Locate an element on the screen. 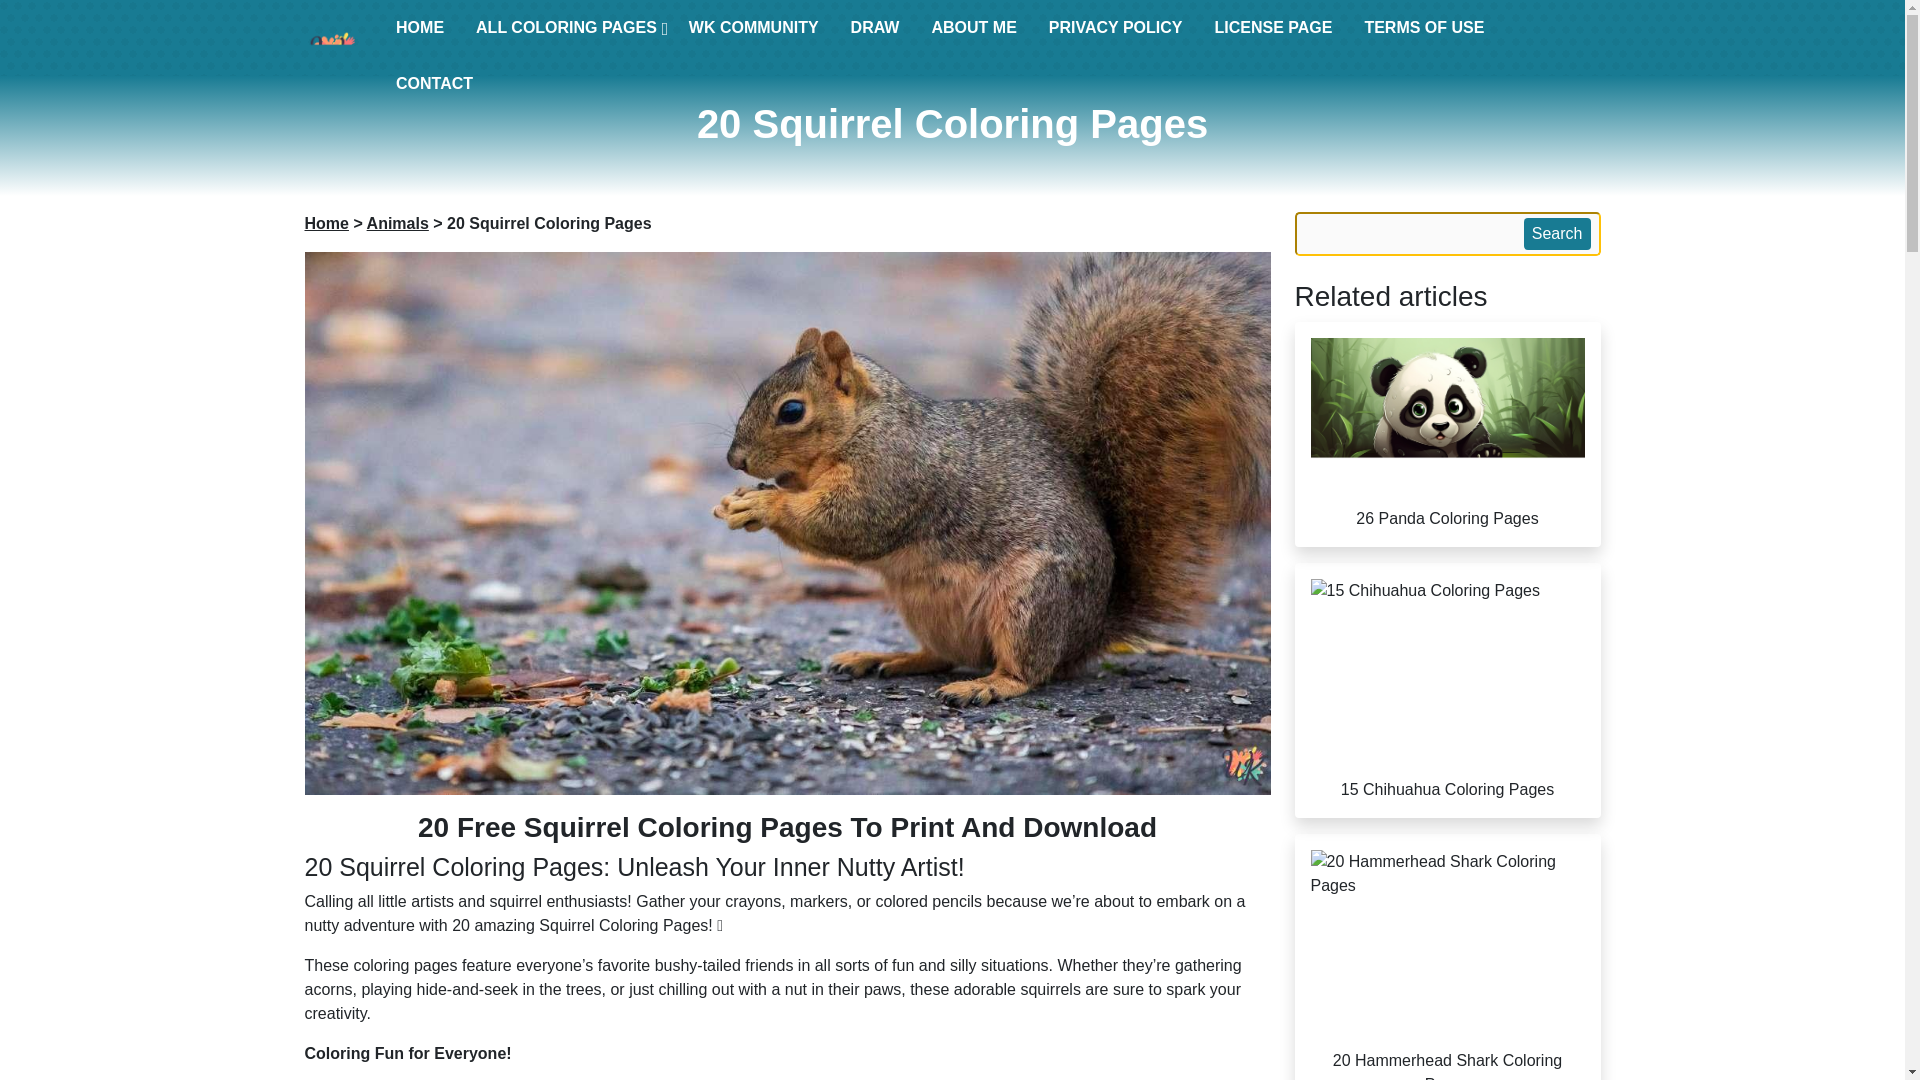 This screenshot has width=1920, height=1080. Animals is located at coordinates (397, 223).